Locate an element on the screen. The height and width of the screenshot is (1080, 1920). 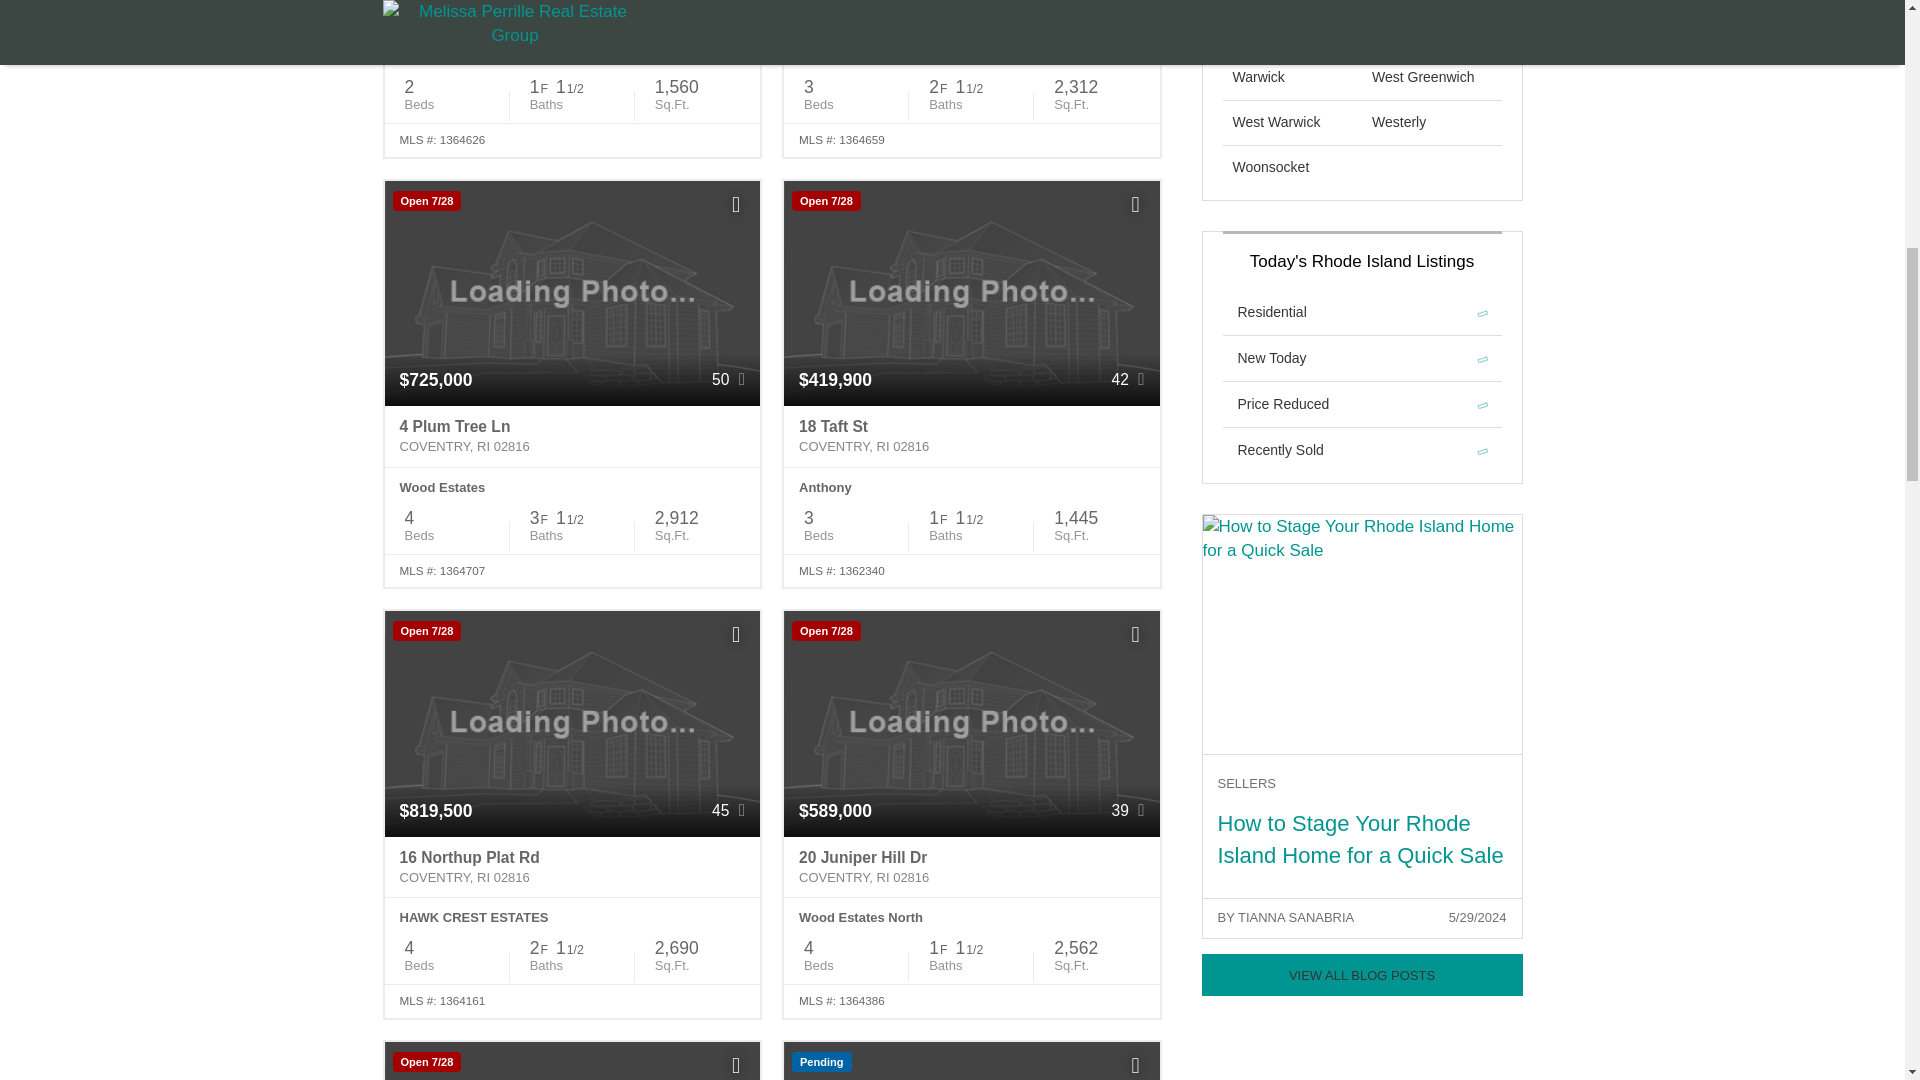
4 Plum Tree Ln Coventry,  RI 02816 is located at coordinates (572, 436).